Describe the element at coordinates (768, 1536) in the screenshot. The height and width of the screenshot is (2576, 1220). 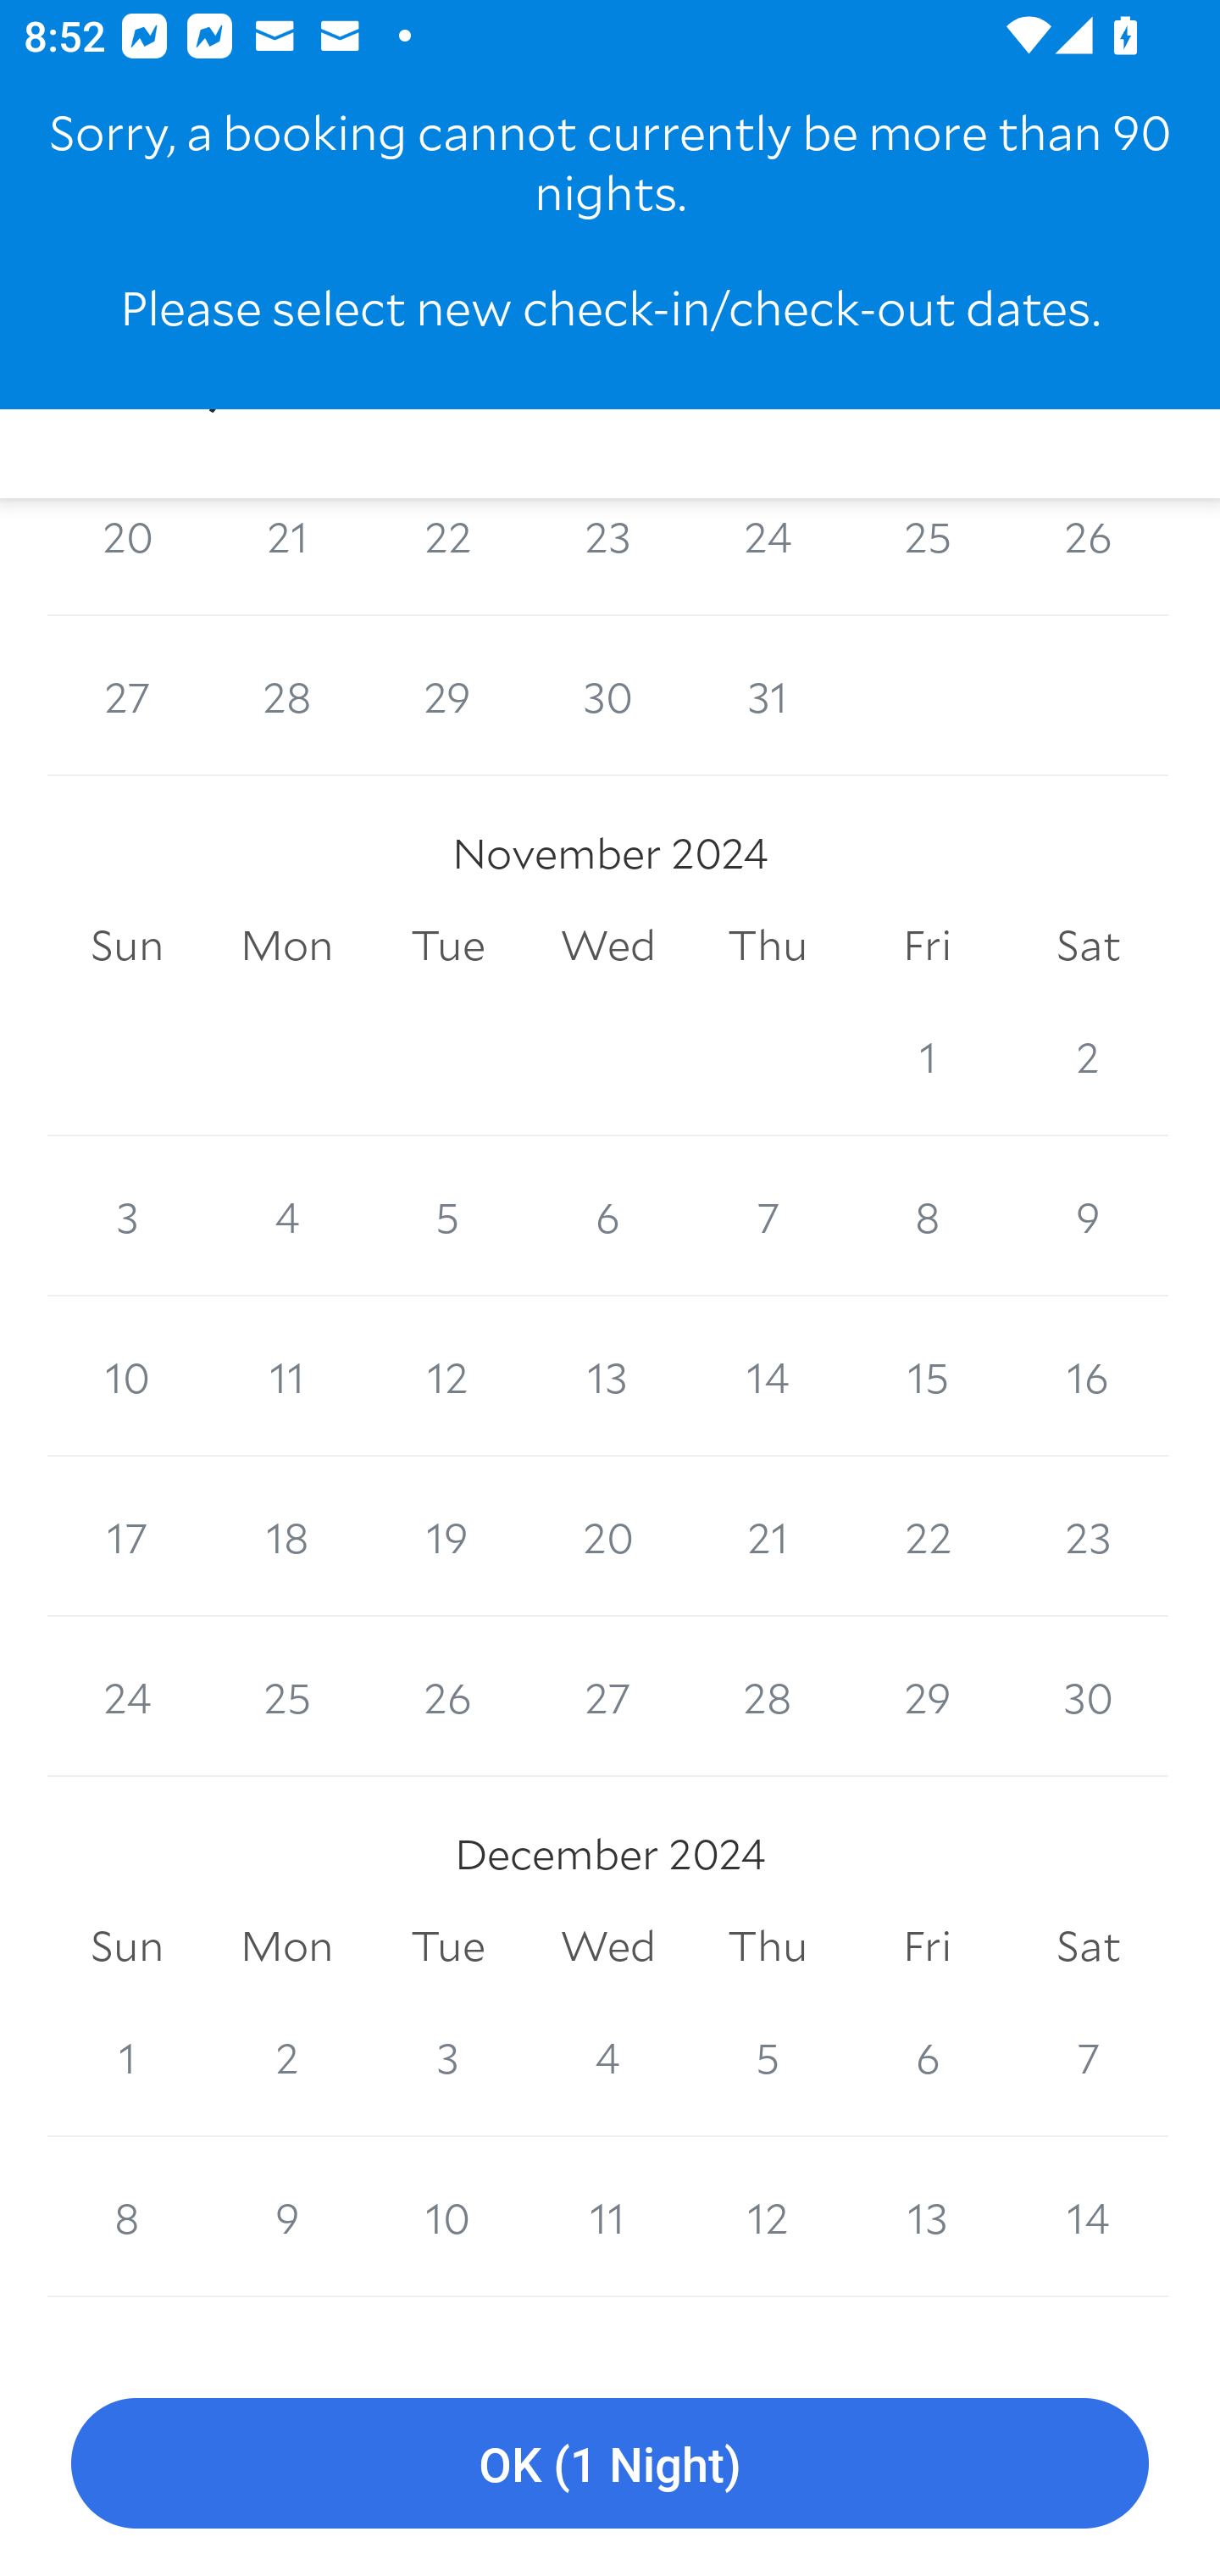
I see `21 21 November 2024` at that location.